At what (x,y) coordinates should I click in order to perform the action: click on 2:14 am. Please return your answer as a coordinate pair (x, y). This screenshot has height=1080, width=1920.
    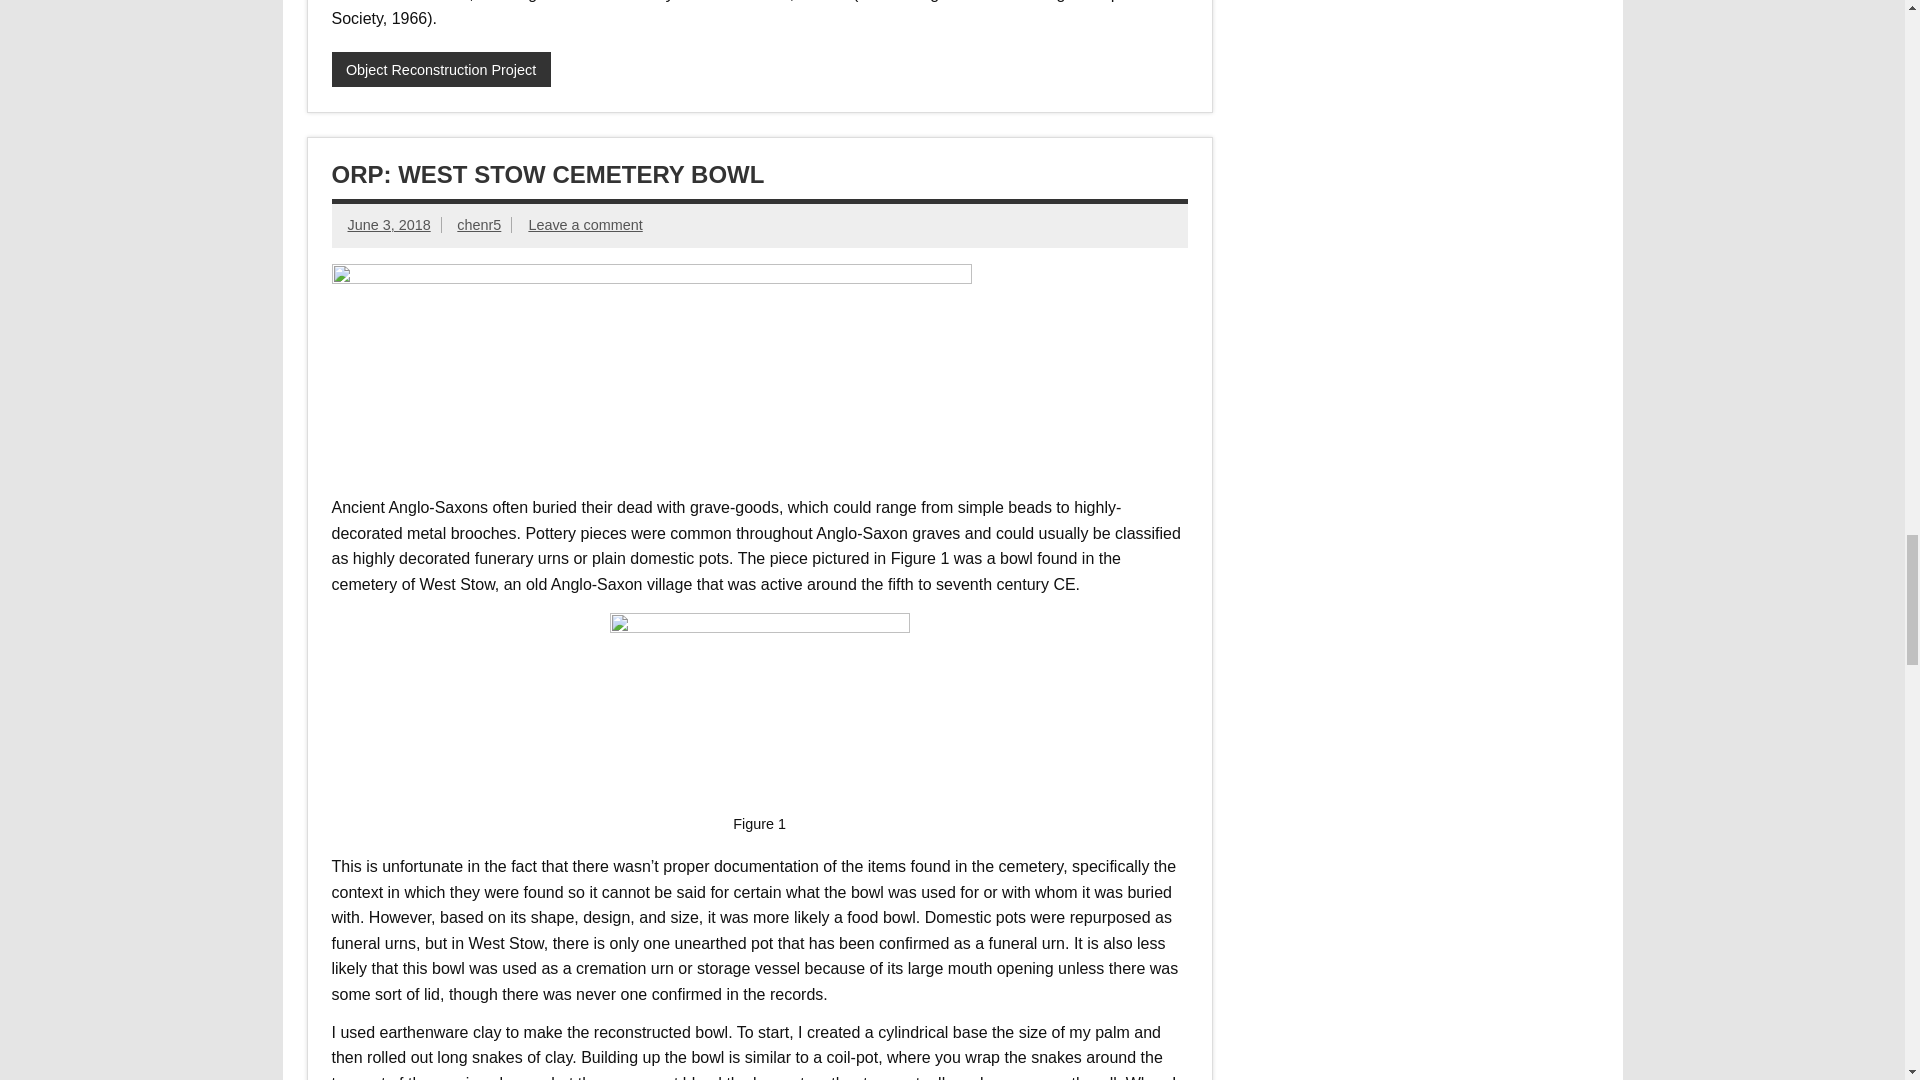
    Looking at the image, I should click on (388, 225).